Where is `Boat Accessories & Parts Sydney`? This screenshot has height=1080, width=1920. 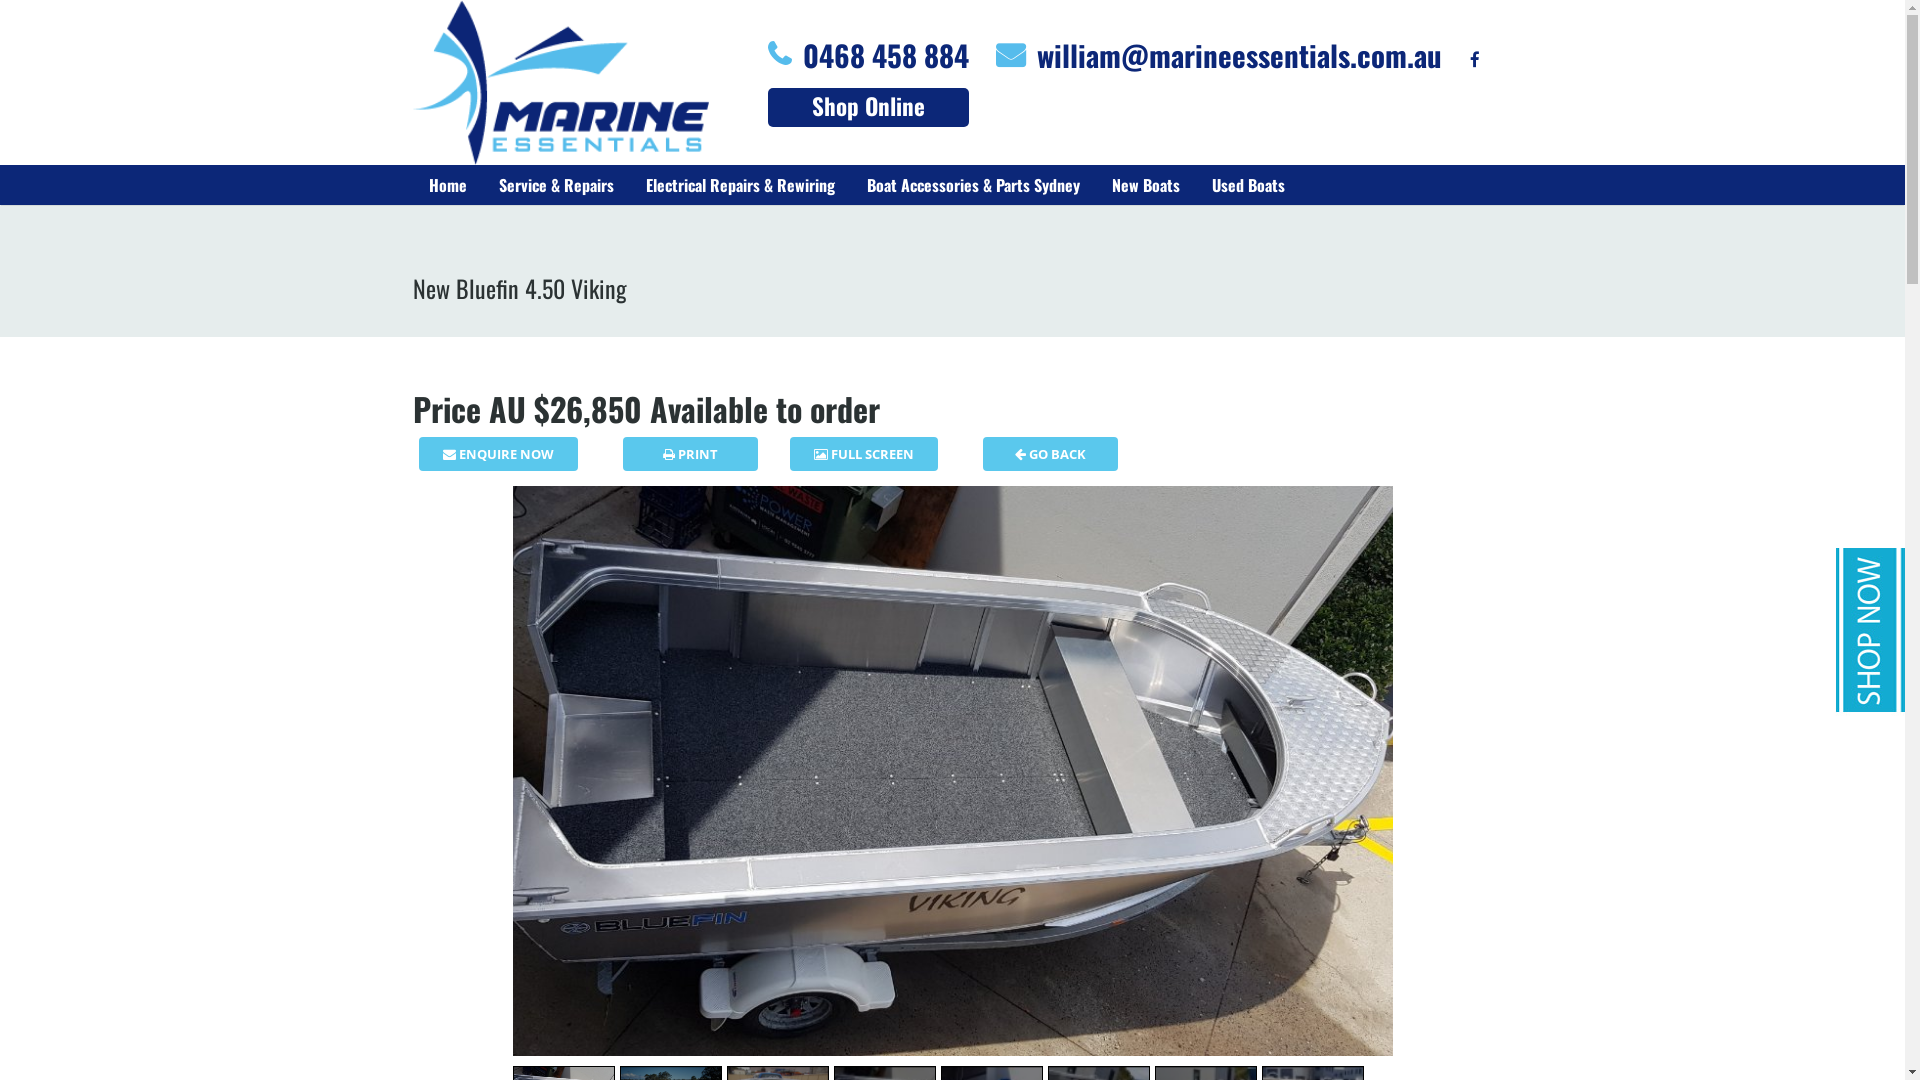
Boat Accessories & Parts Sydney is located at coordinates (972, 185).